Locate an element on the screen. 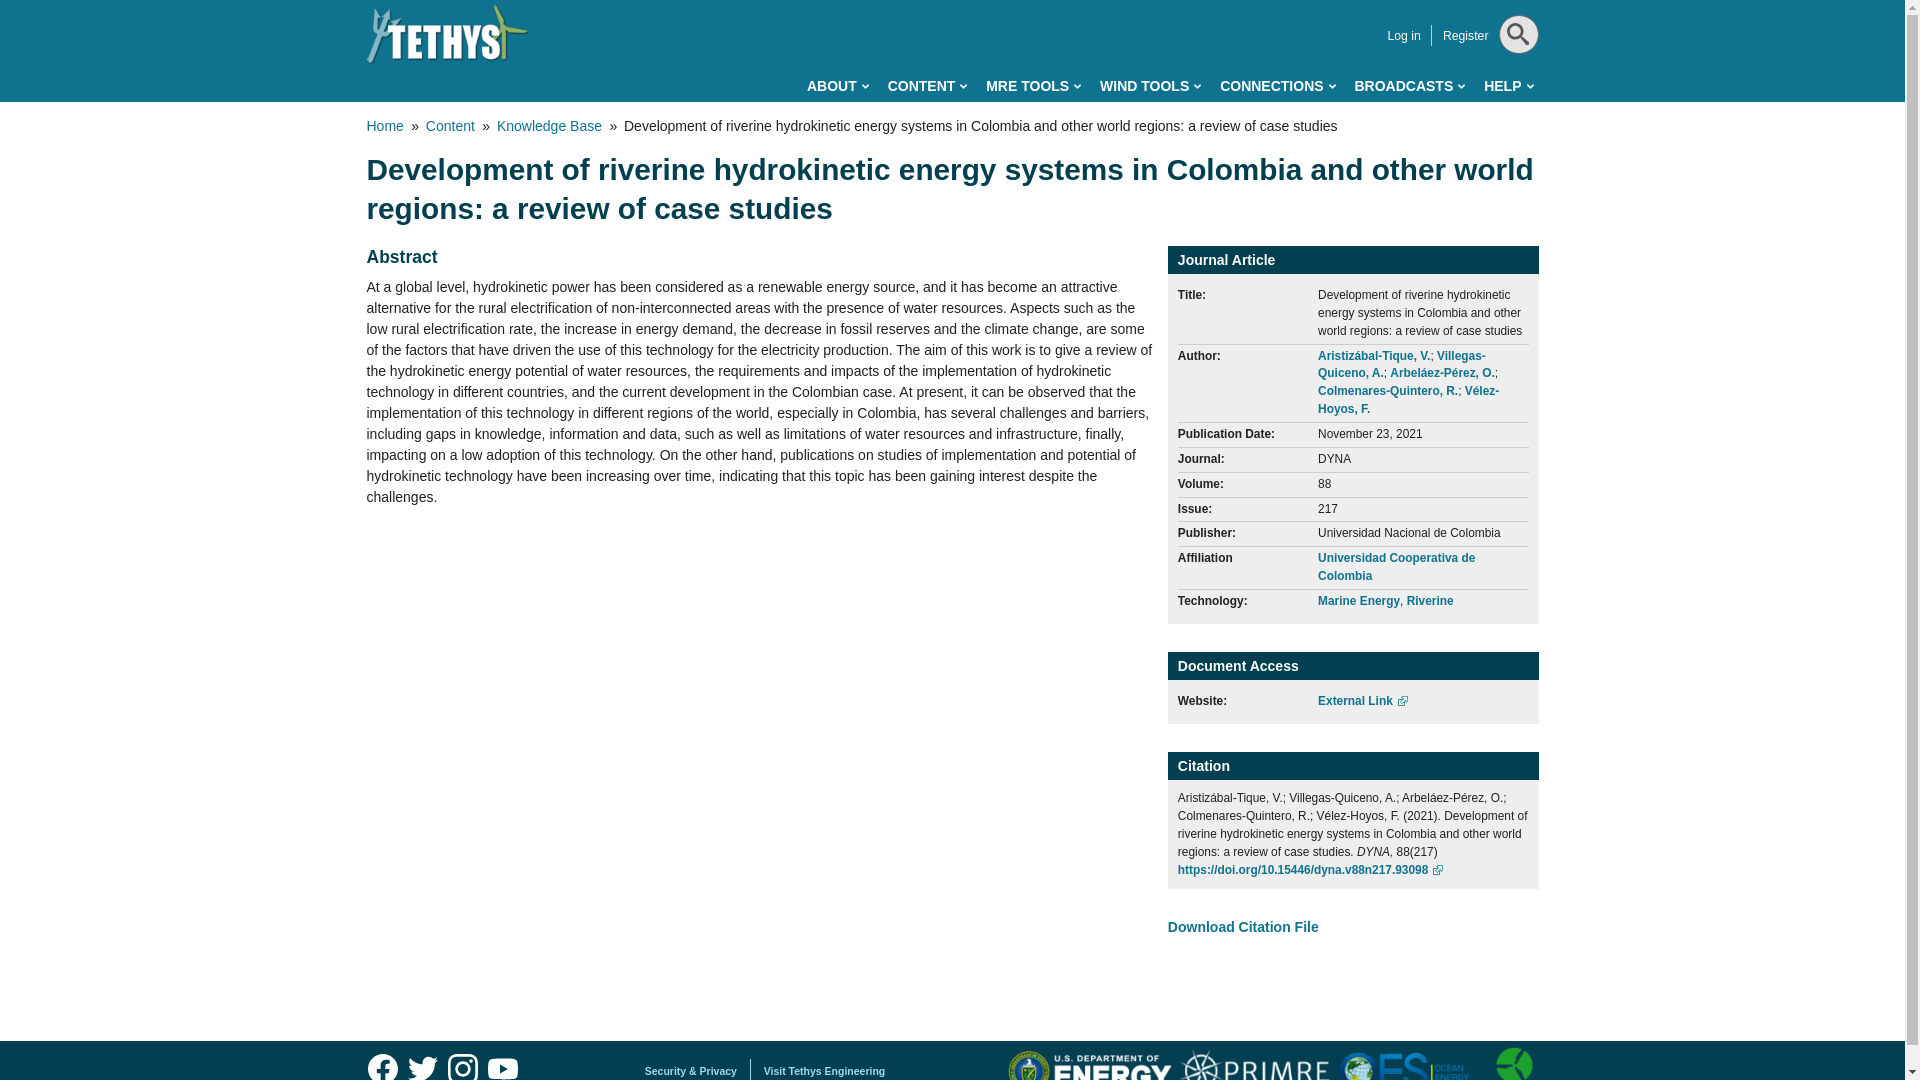 This screenshot has width=1920, height=1080. Register is located at coordinates (1466, 36).